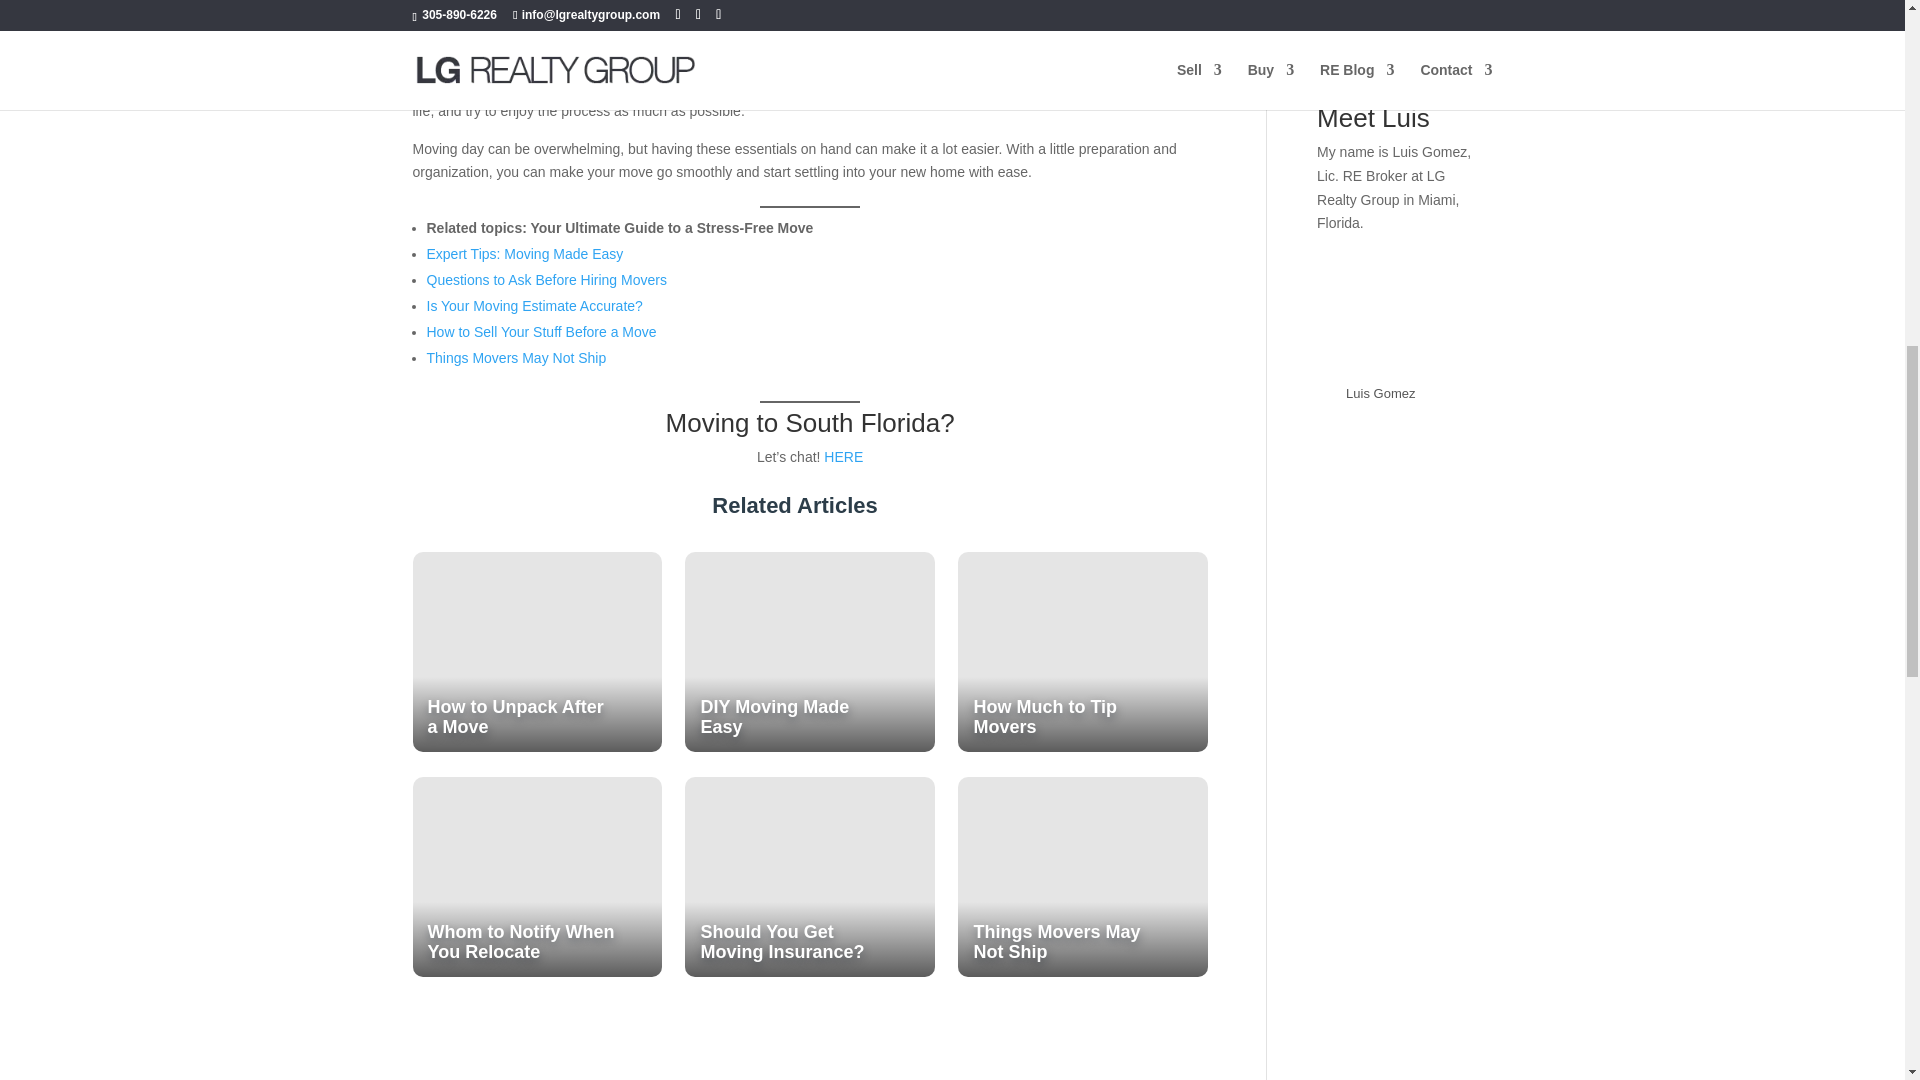 This screenshot has height=1080, width=1920. What do you see at coordinates (516, 358) in the screenshot?
I see `Things Movers May Not Ship` at bounding box center [516, 358].